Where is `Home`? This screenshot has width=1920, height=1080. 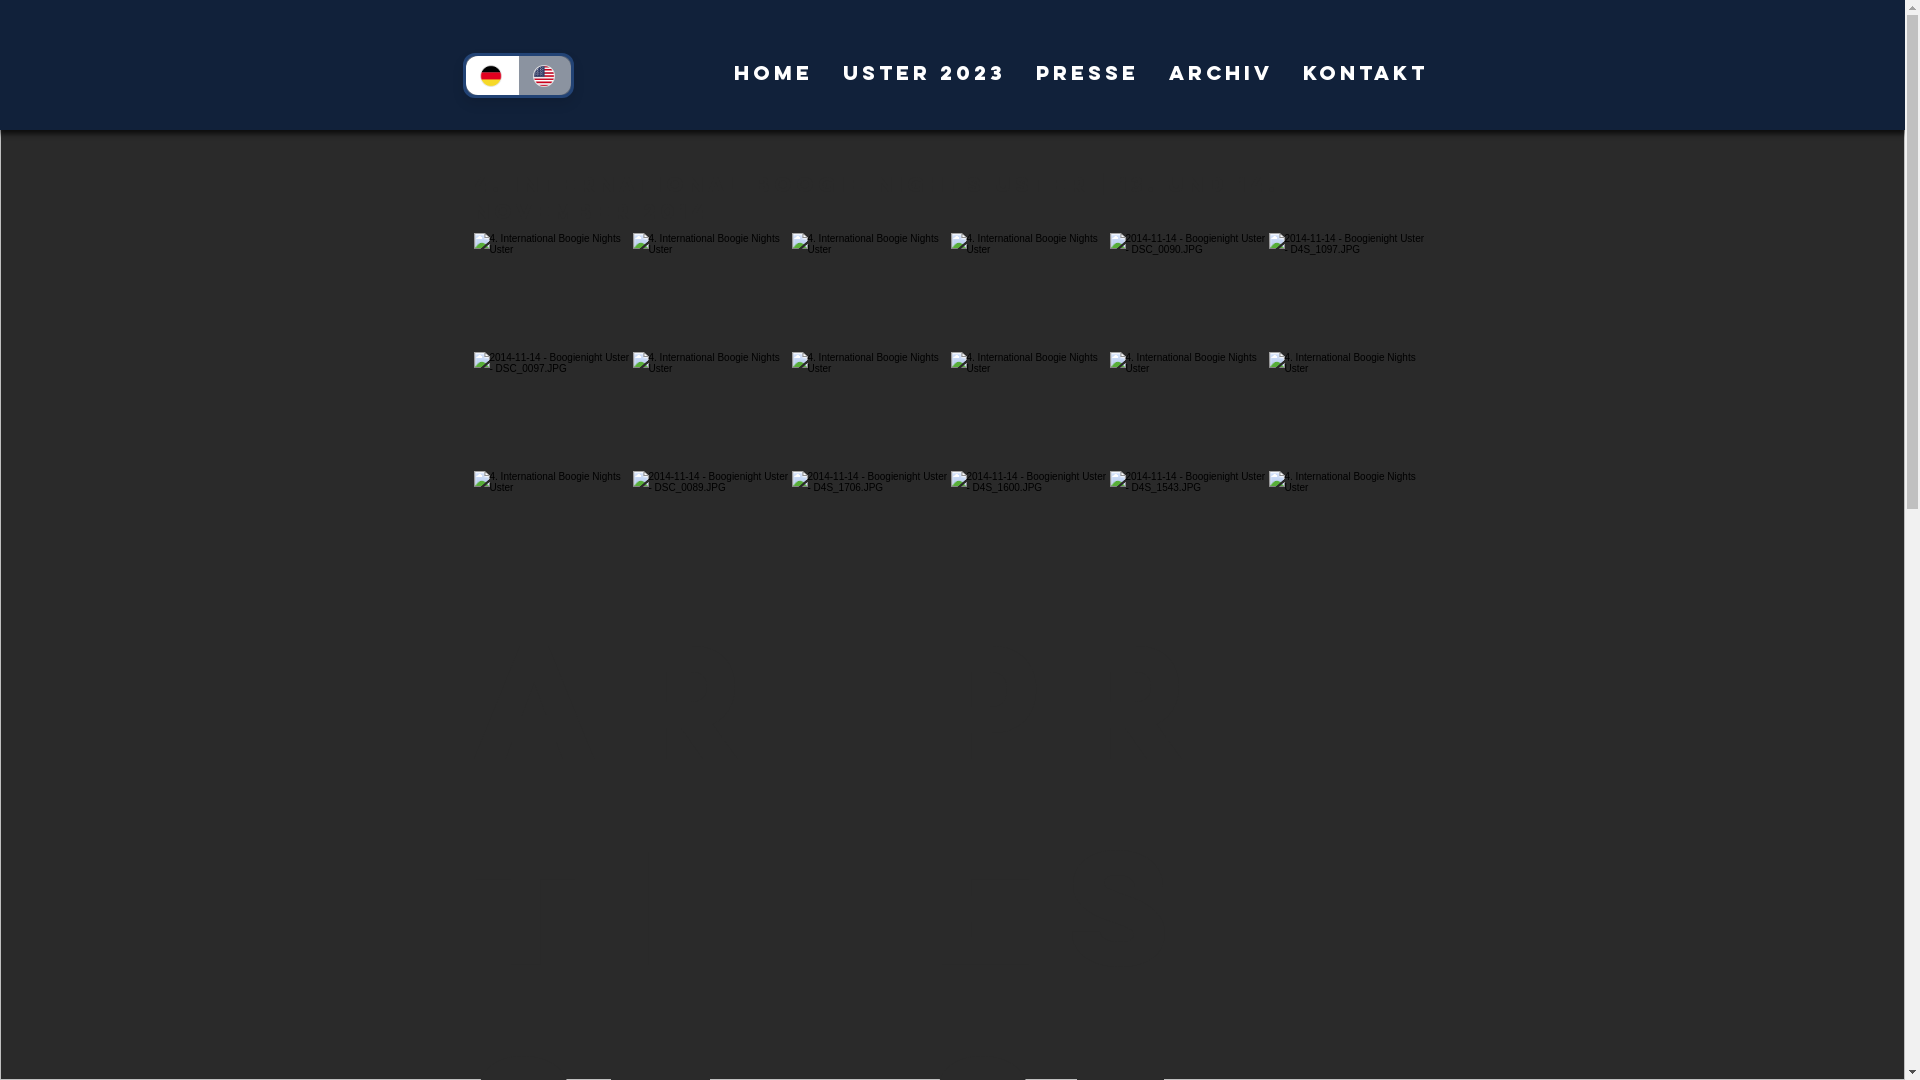
Home is located at coordinates (772, 73).